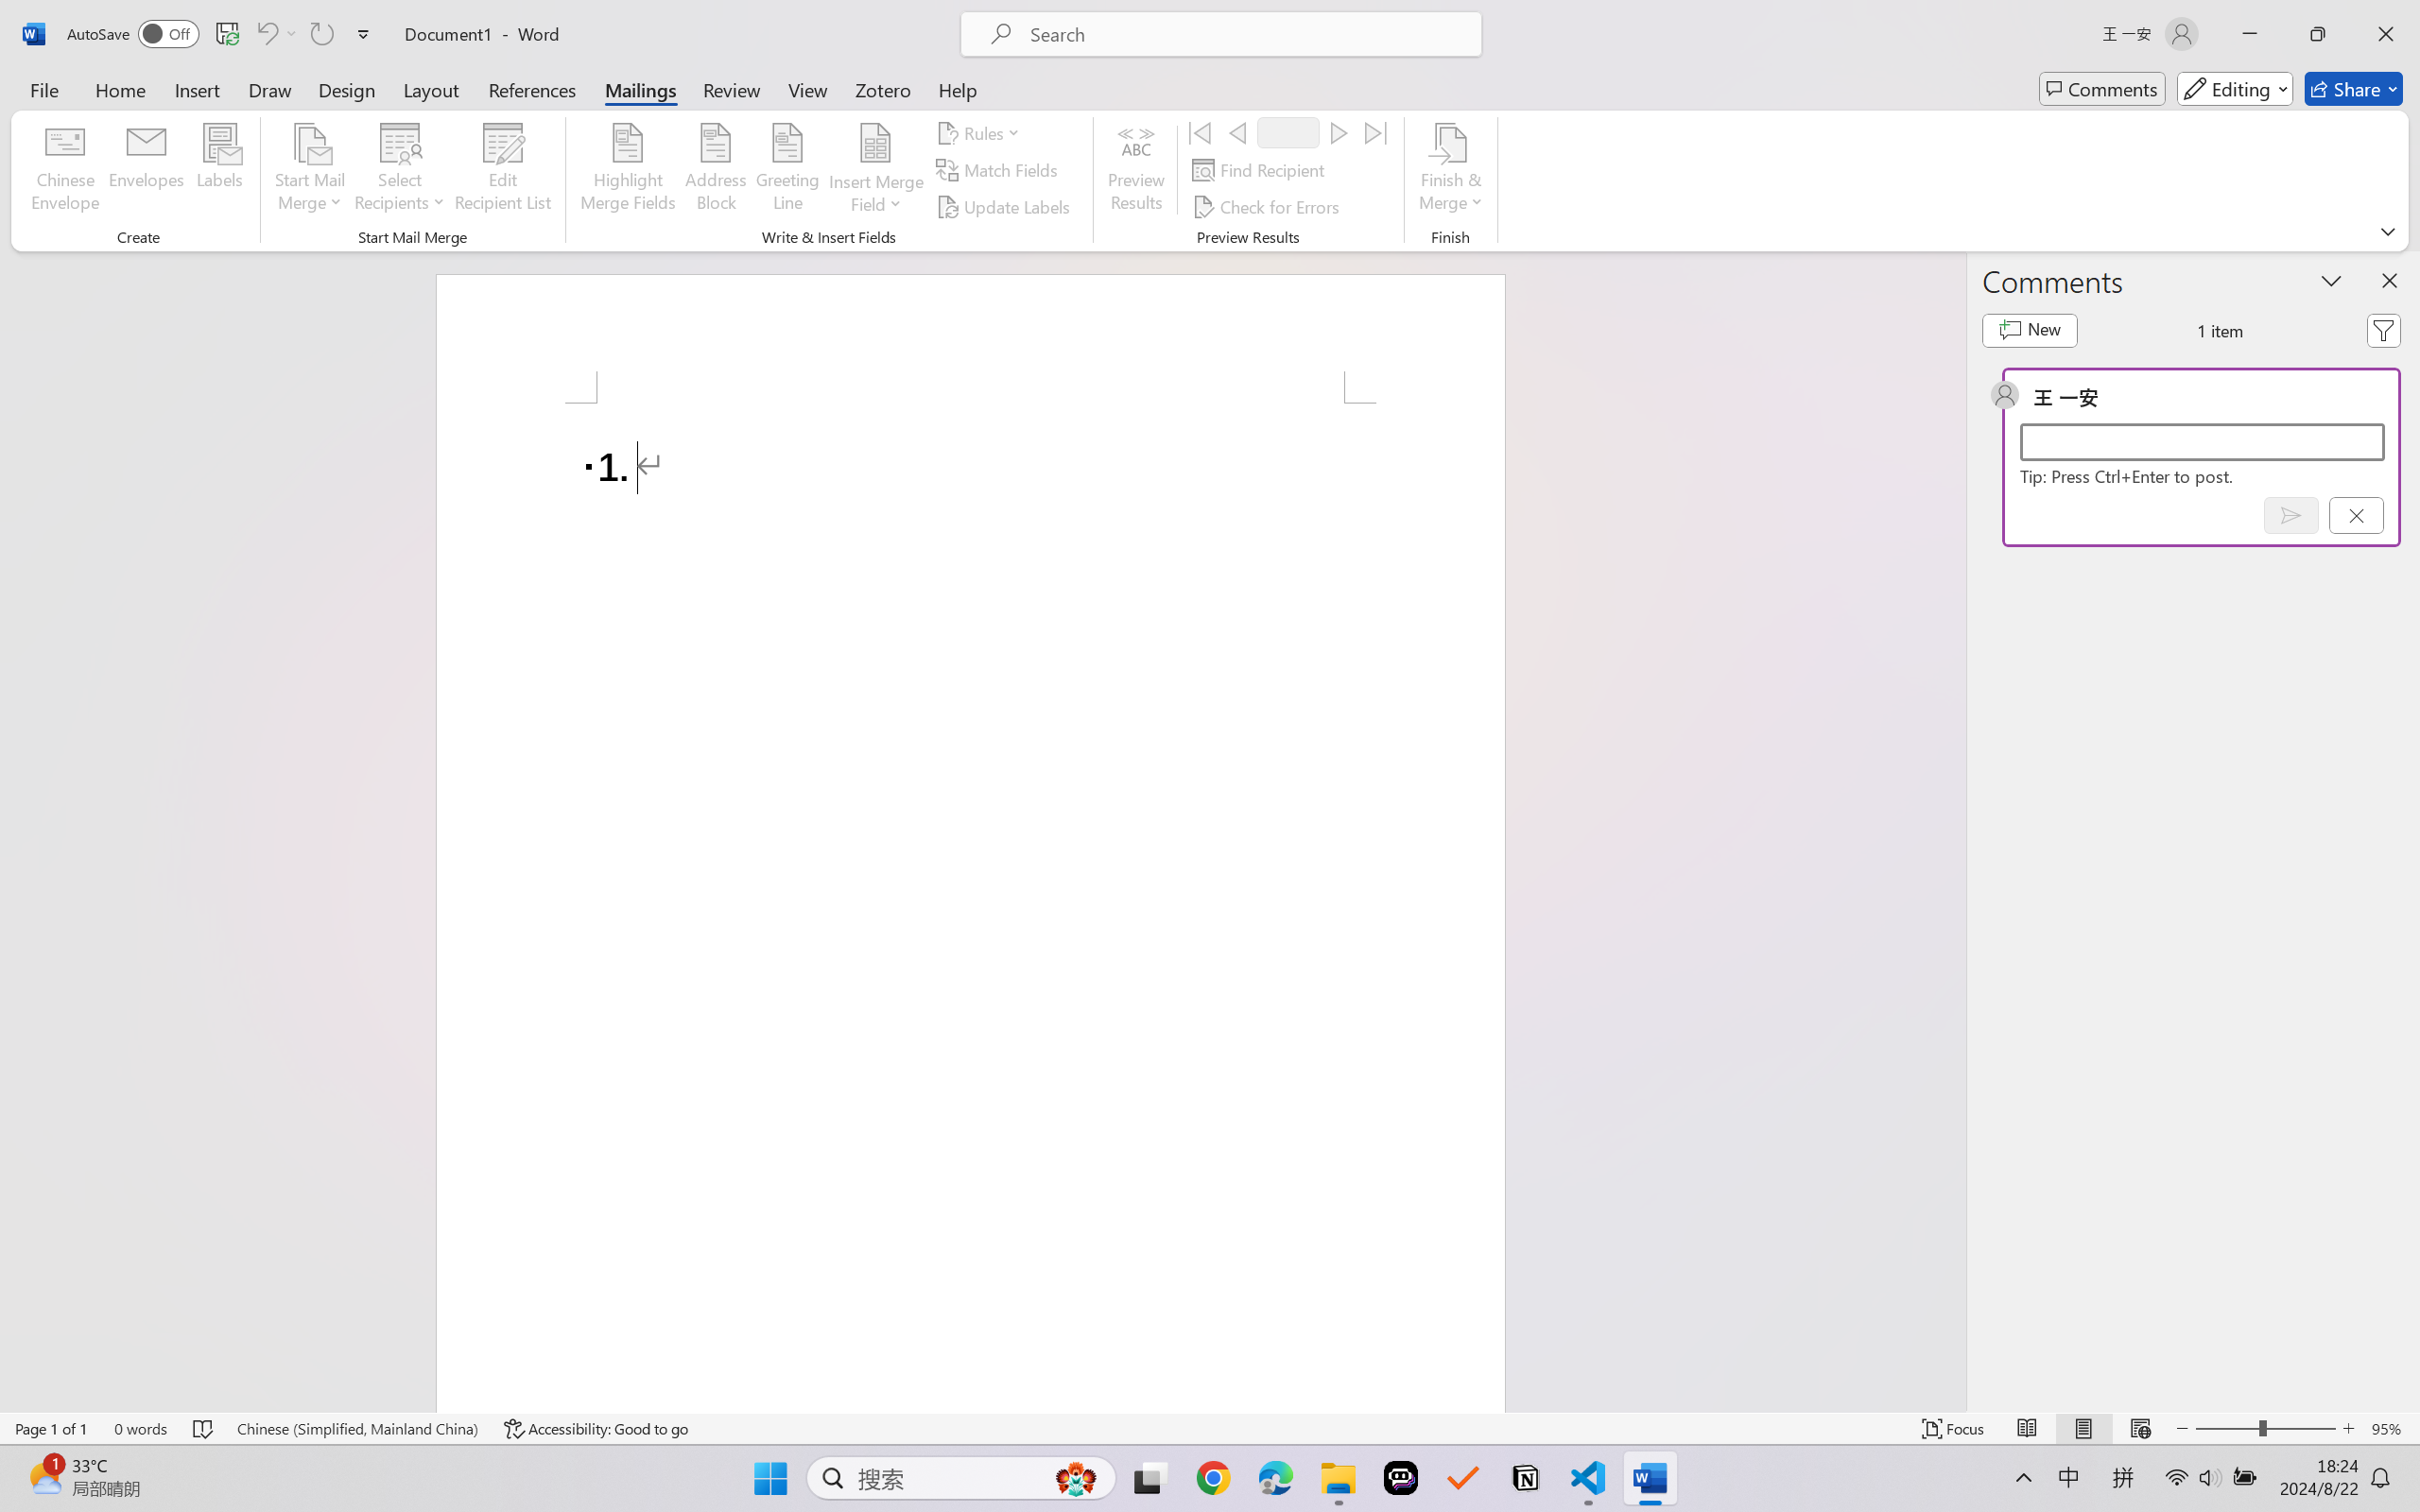 The height and width of the screenshot is (1512, 2420). I want to click on Format Object..., so click(1219, 159).